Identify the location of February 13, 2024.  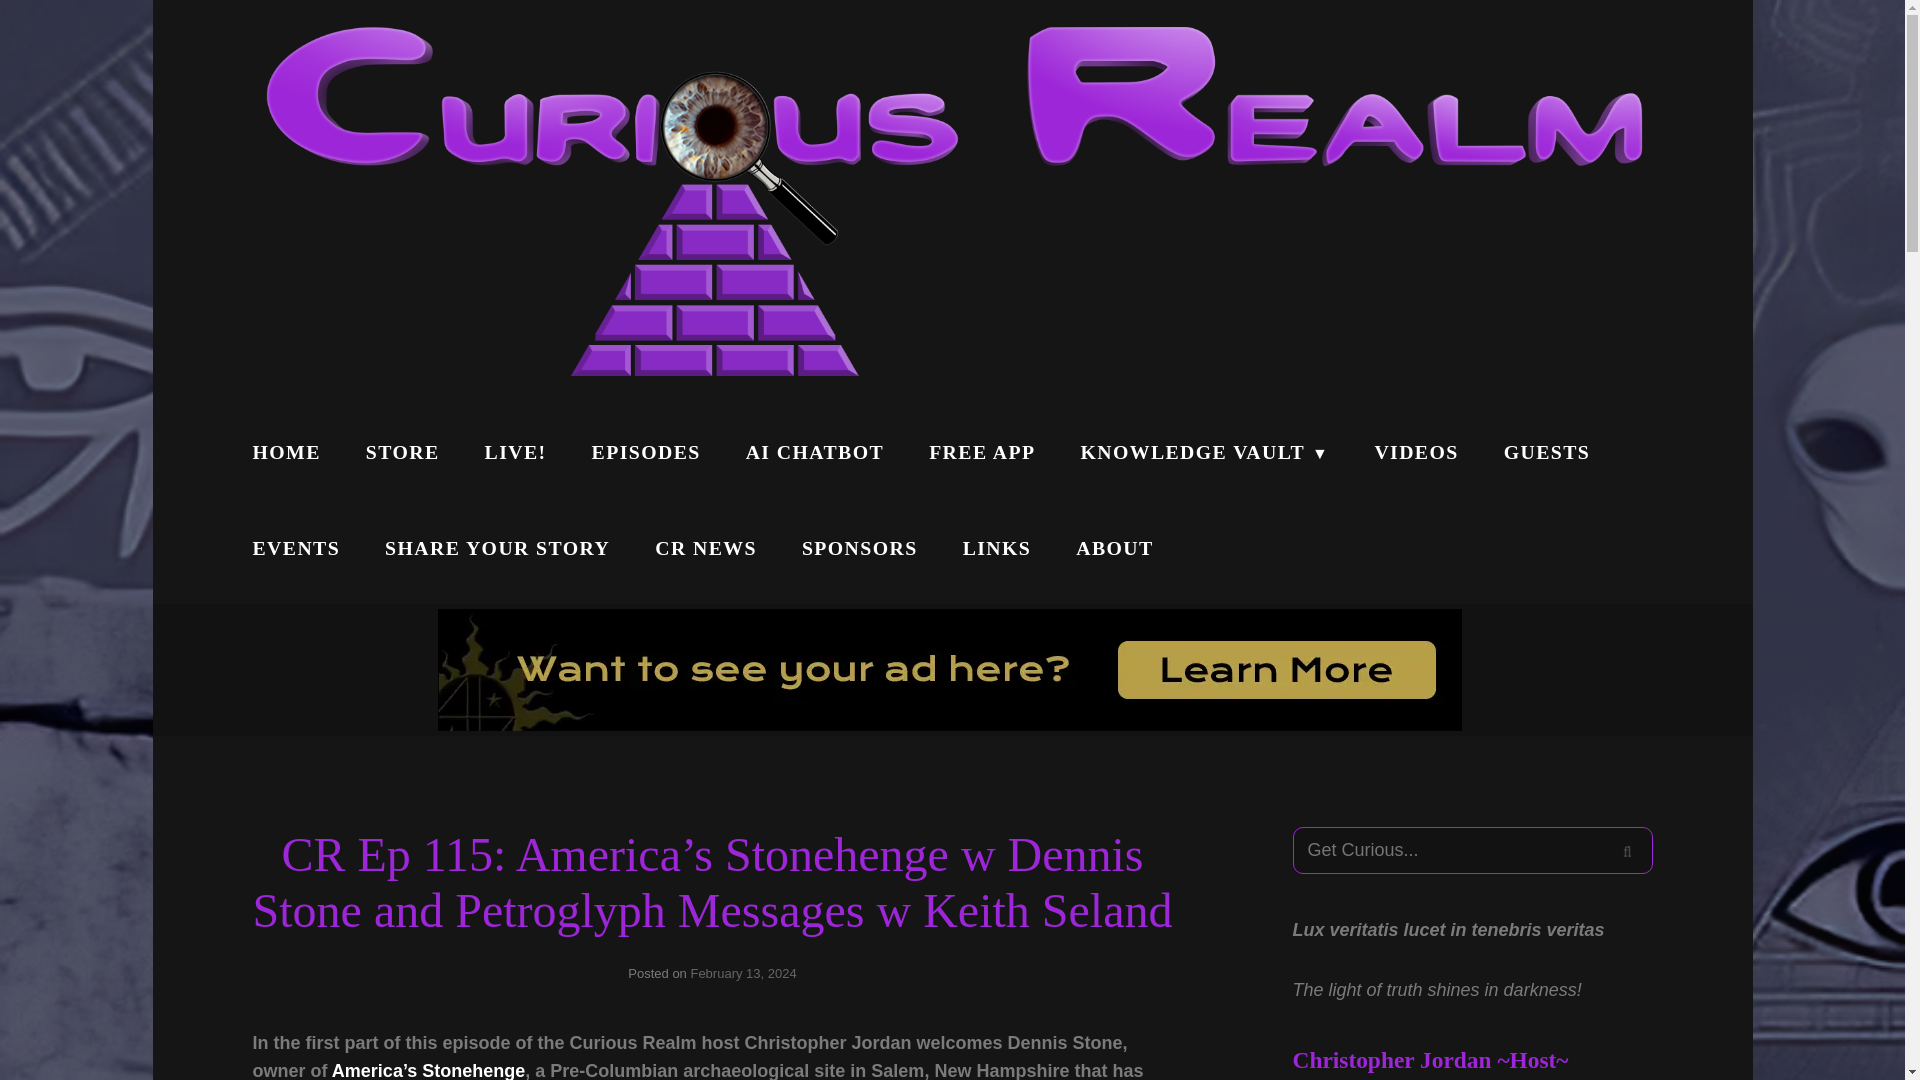
(742, 972).